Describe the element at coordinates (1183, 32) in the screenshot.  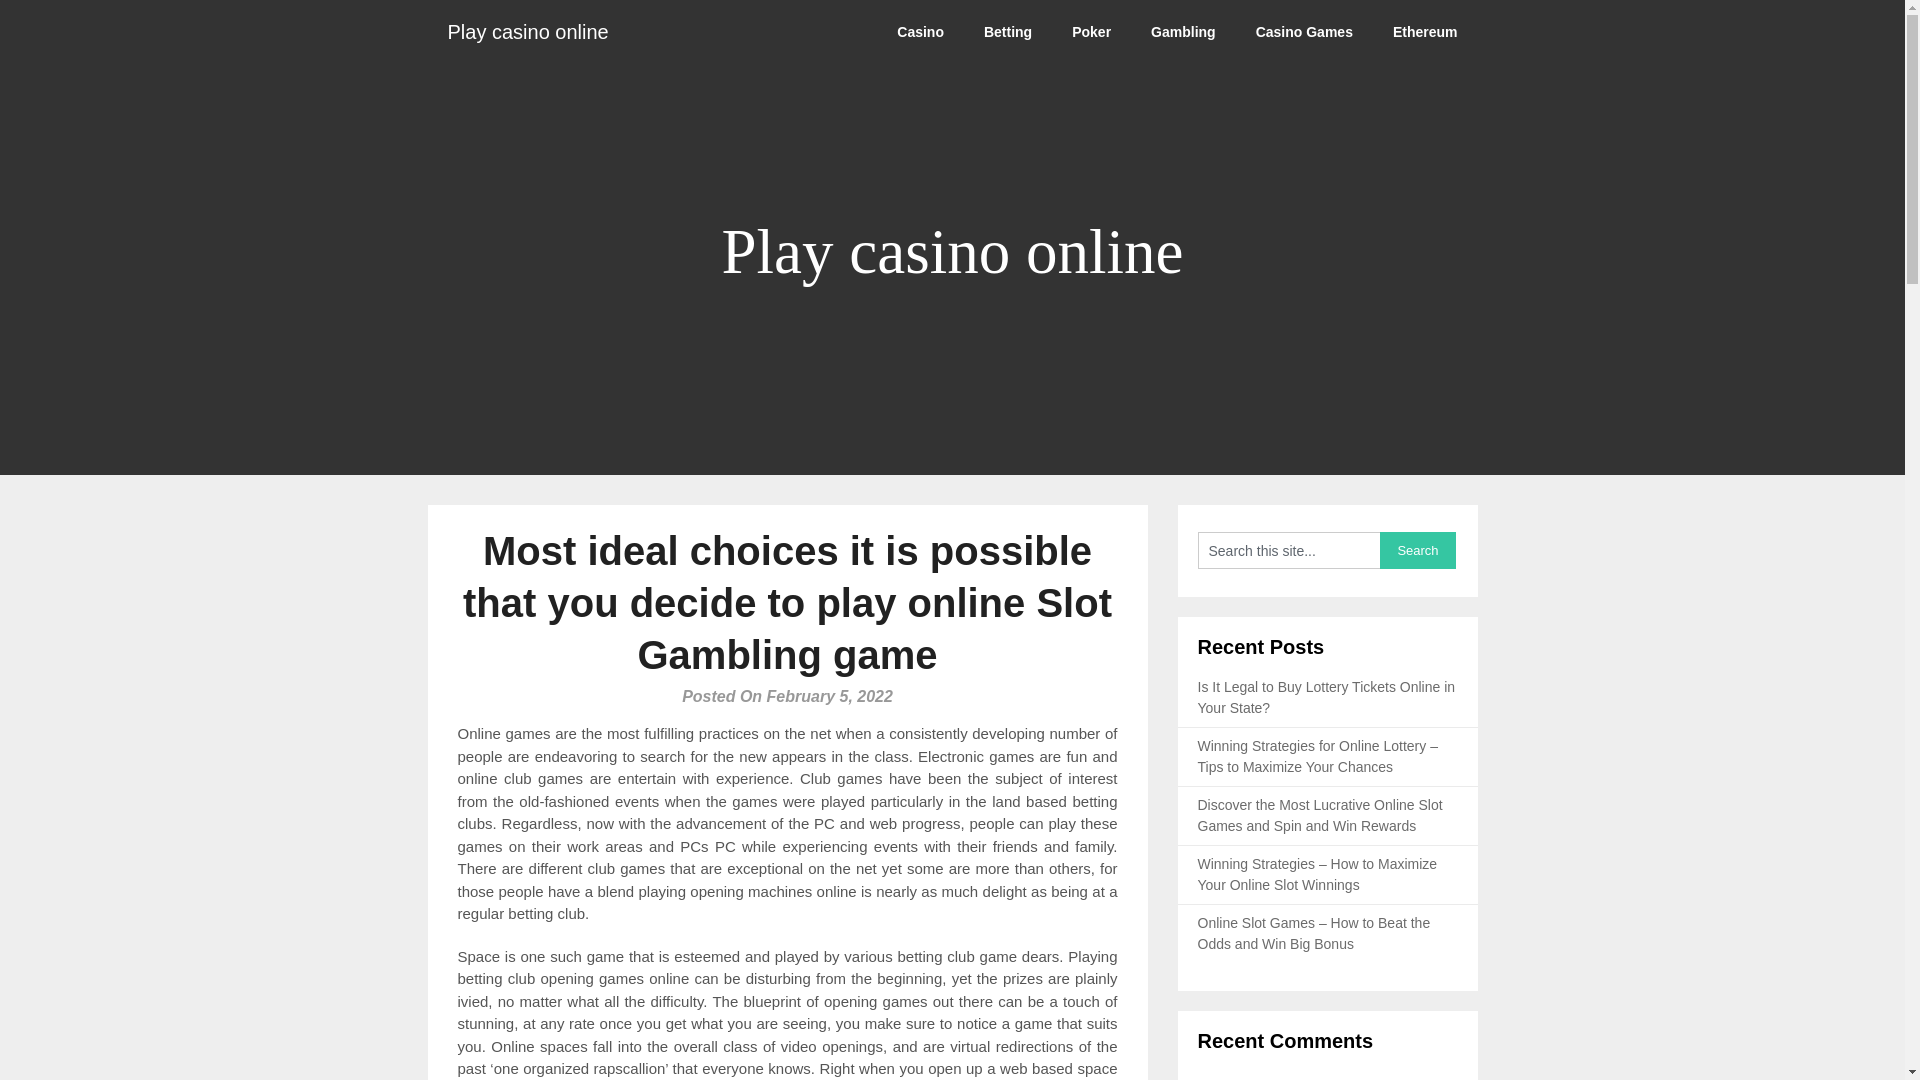
I see `Gambling` at that location.